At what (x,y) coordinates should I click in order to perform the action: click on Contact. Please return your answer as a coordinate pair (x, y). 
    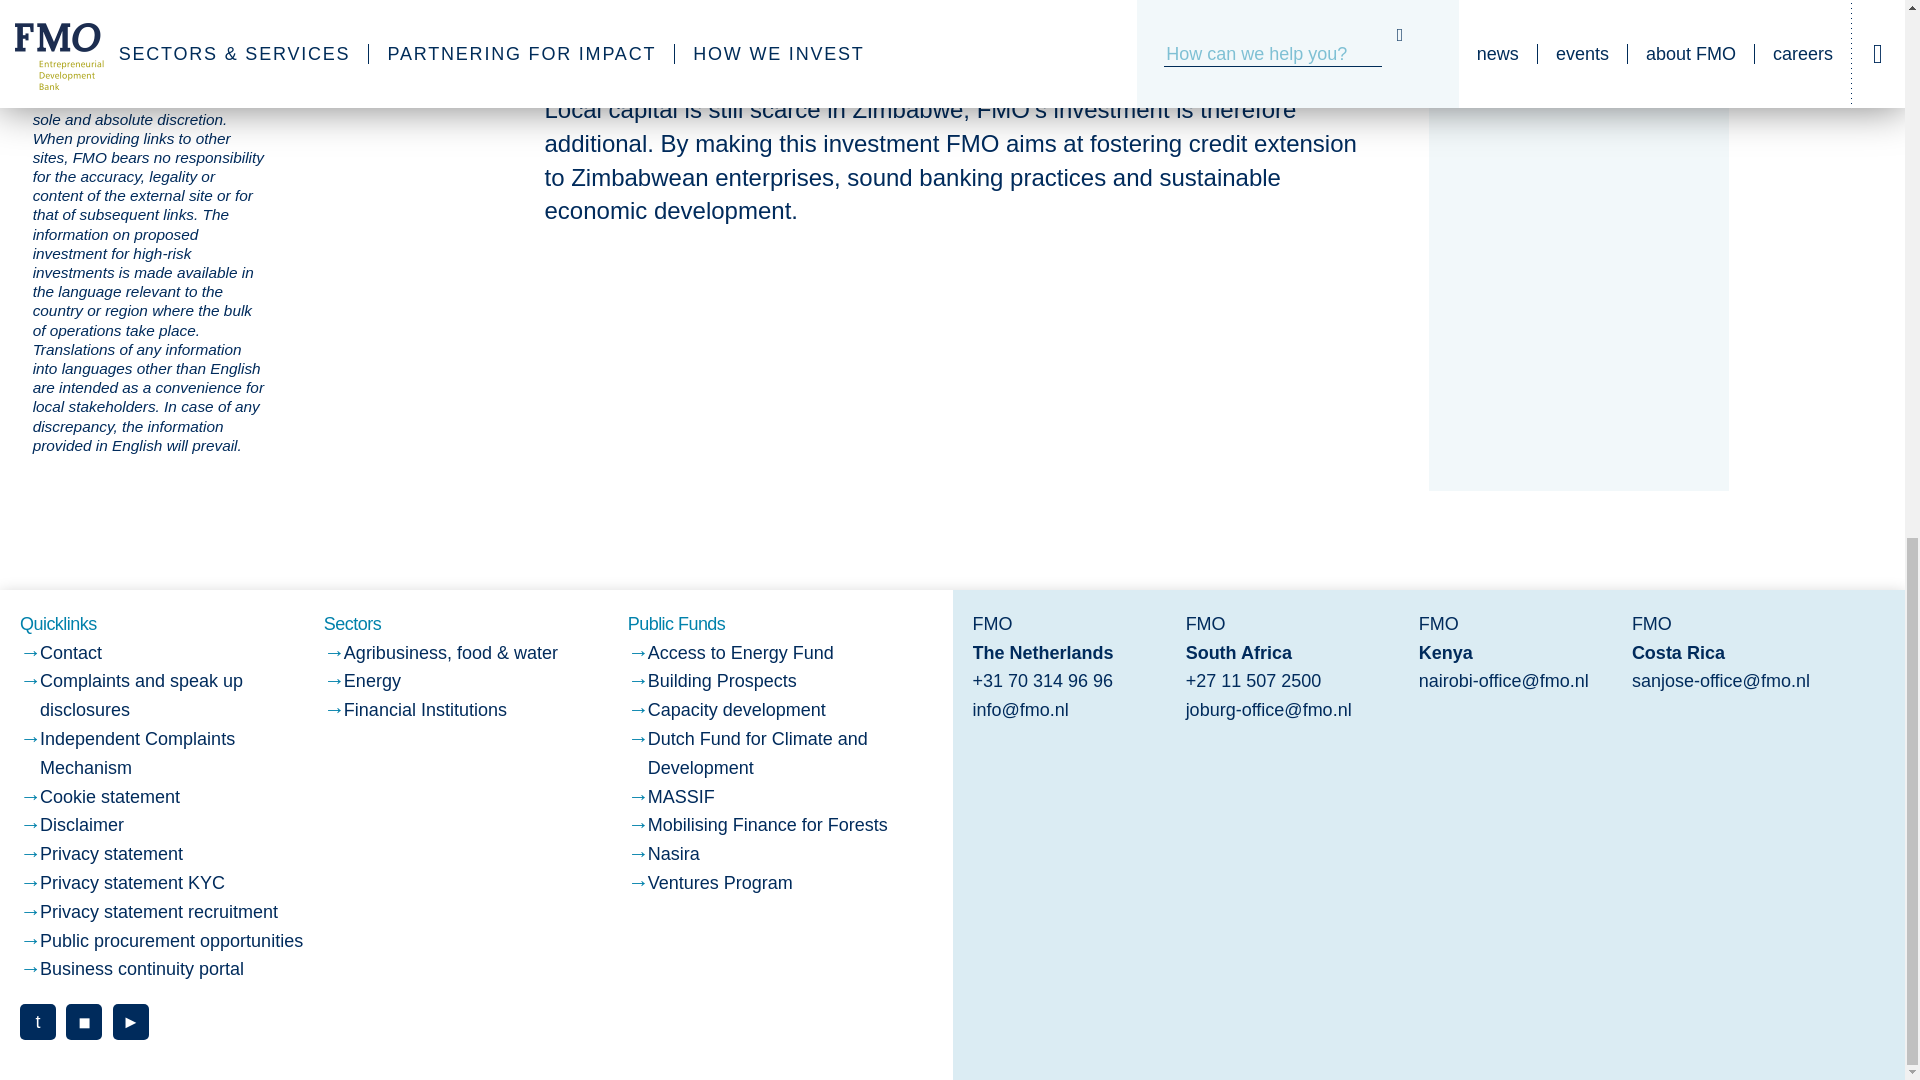
    Looking at the image, I should click on (70, 652).